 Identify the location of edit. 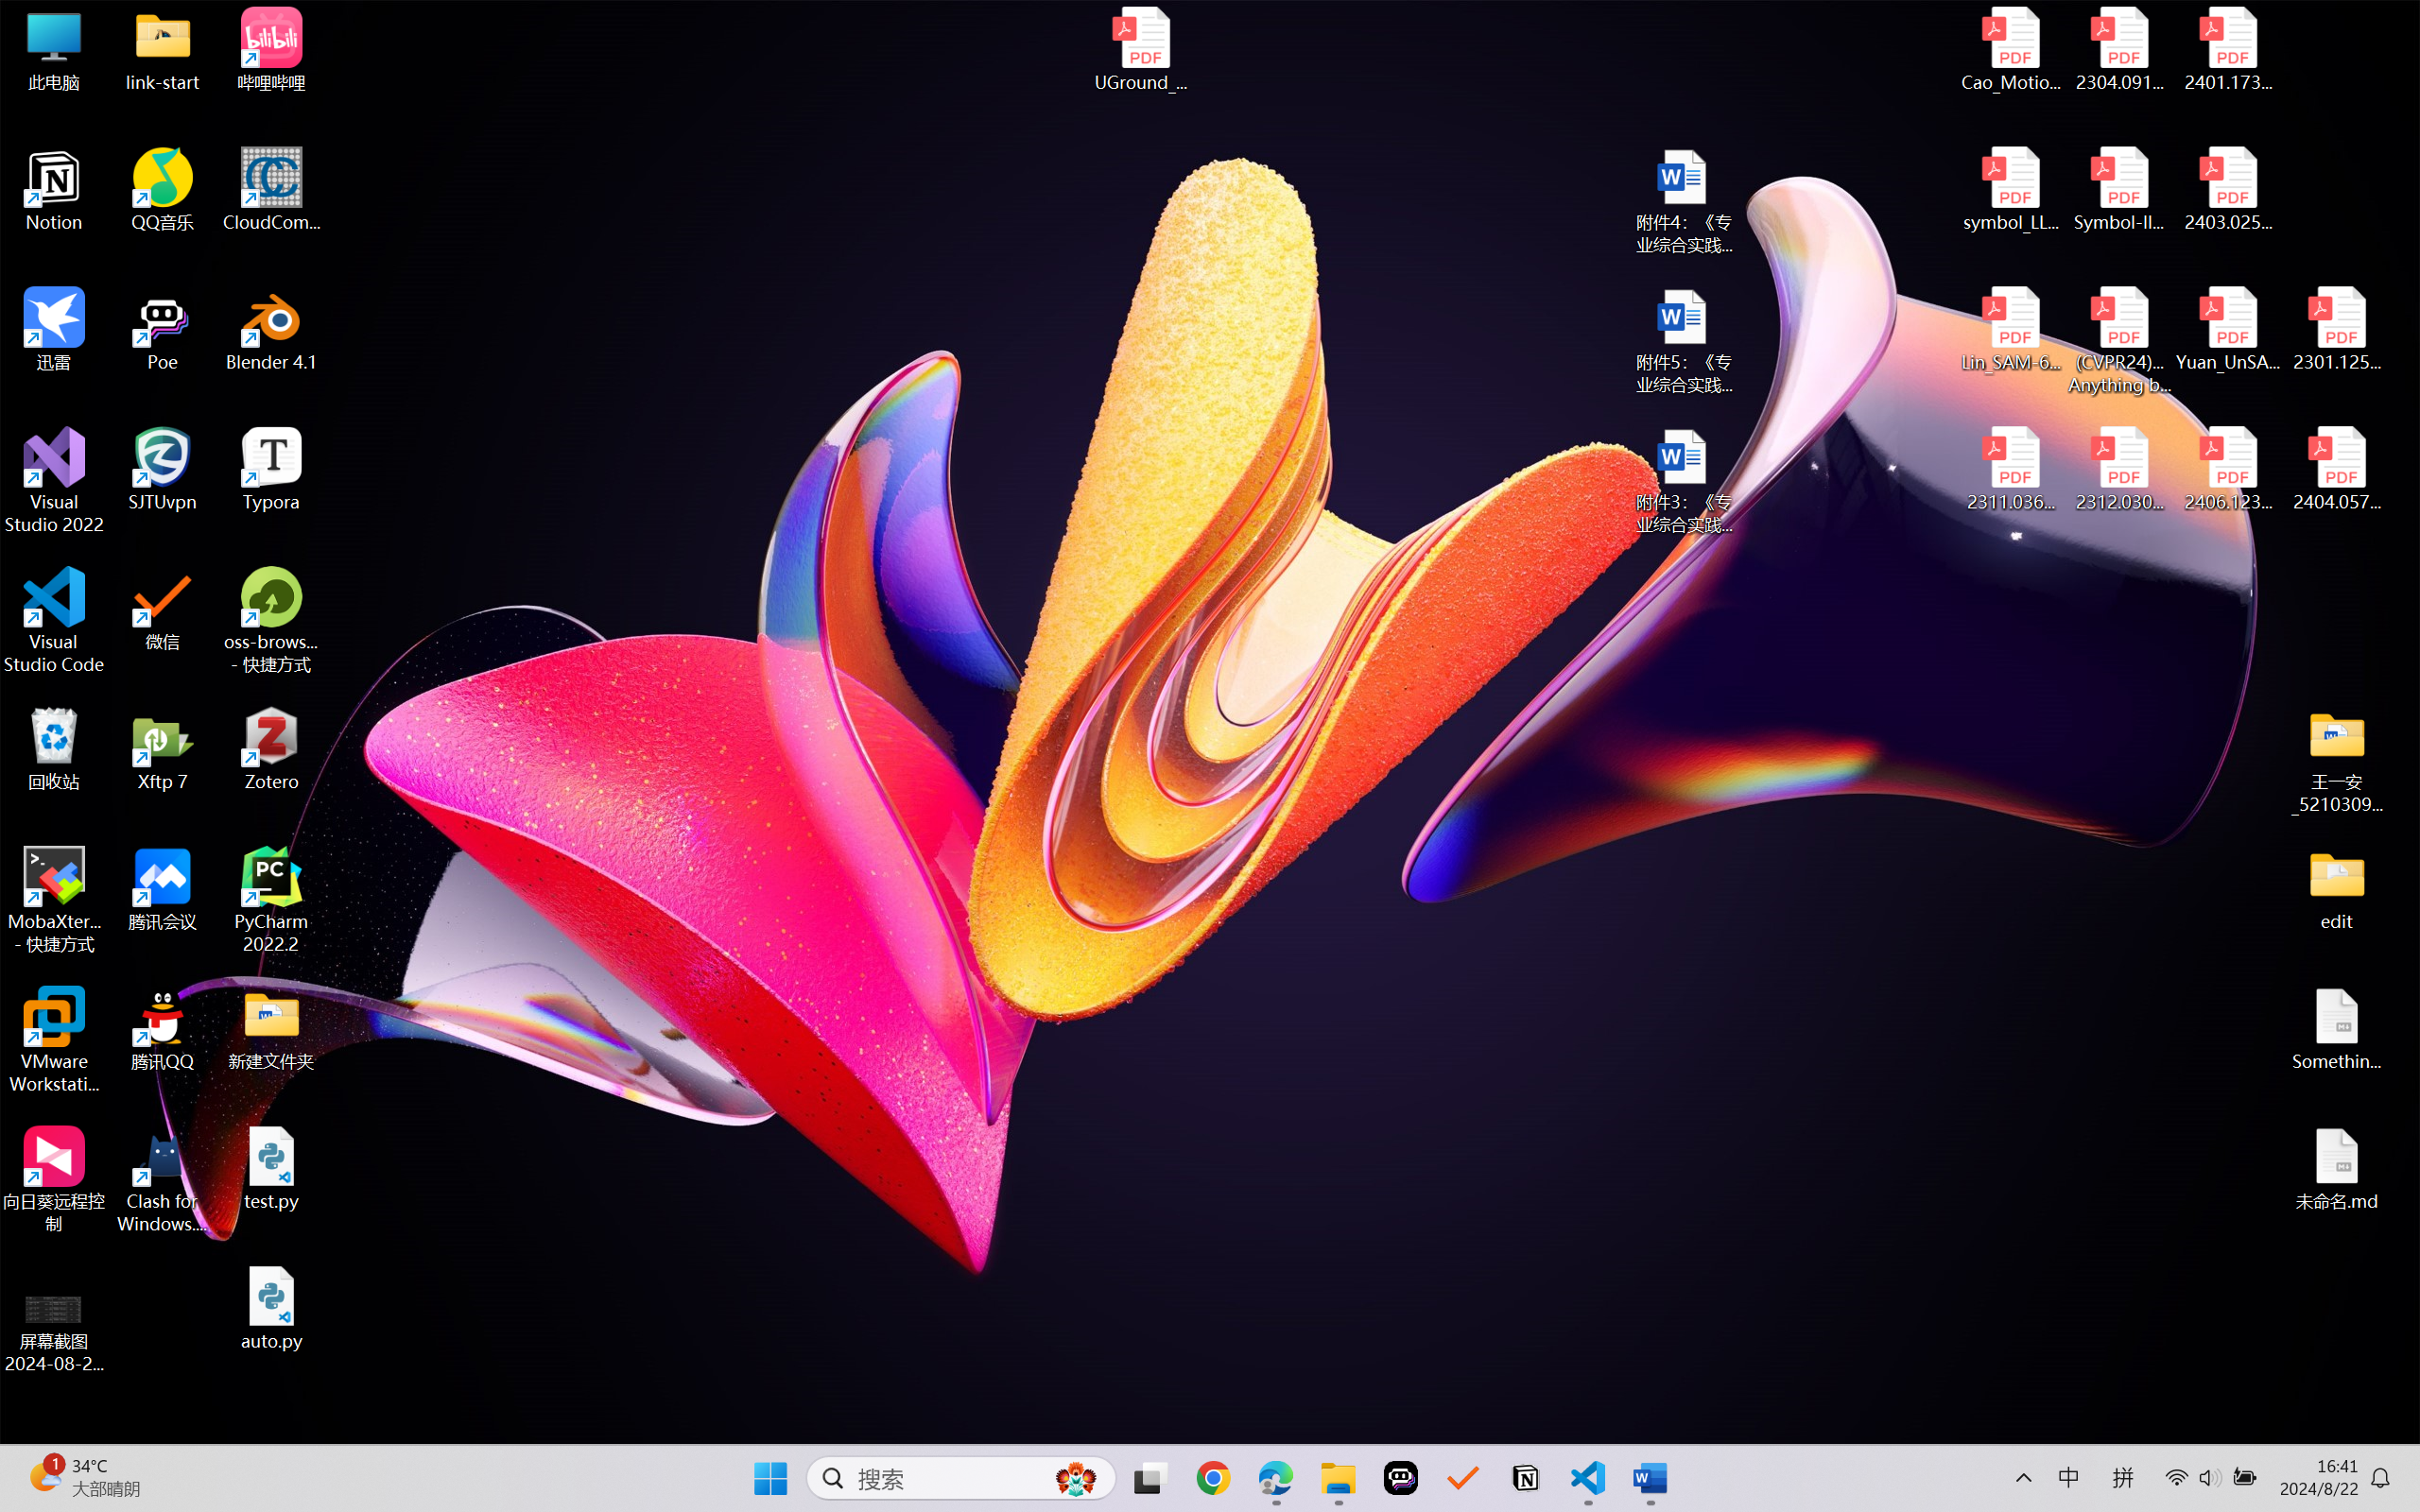
(2337, 888).